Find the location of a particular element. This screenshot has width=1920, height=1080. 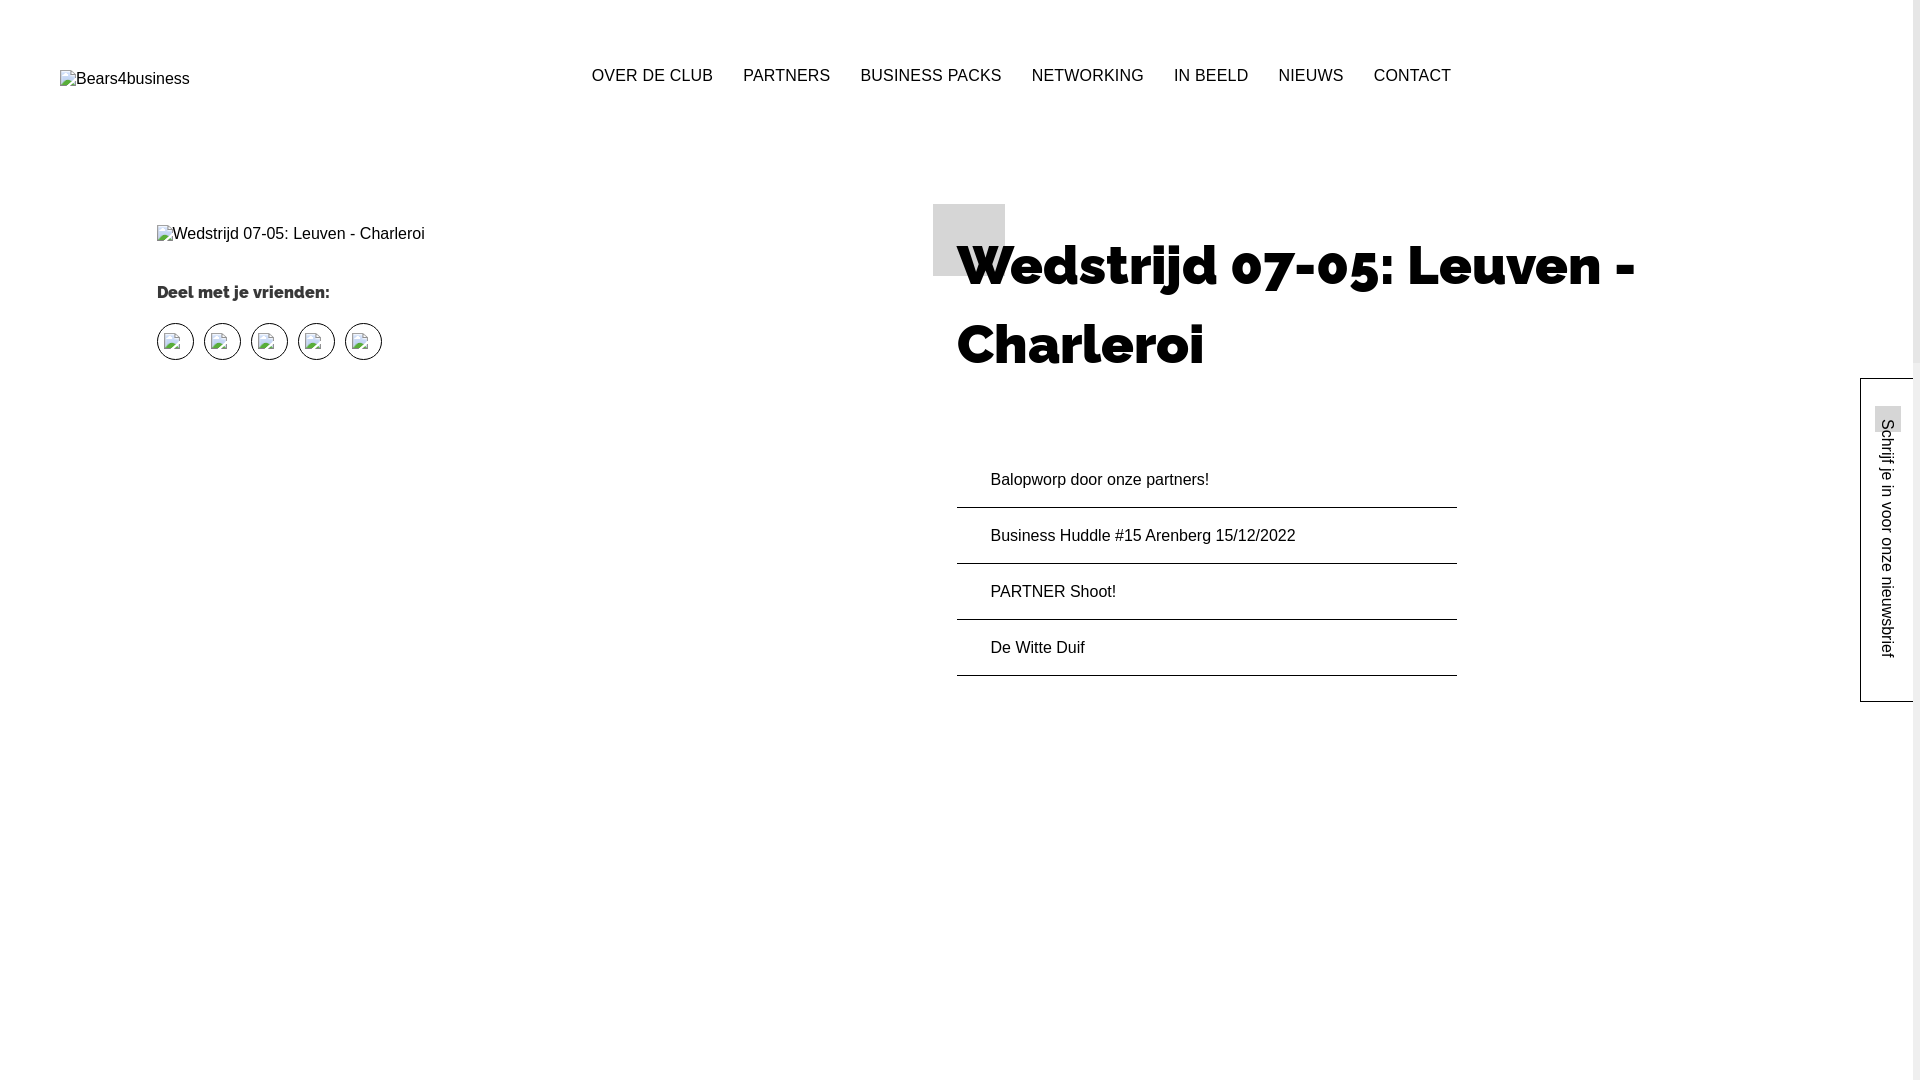

Balopworp door onze partners! is located at coordinates (1206, 480).